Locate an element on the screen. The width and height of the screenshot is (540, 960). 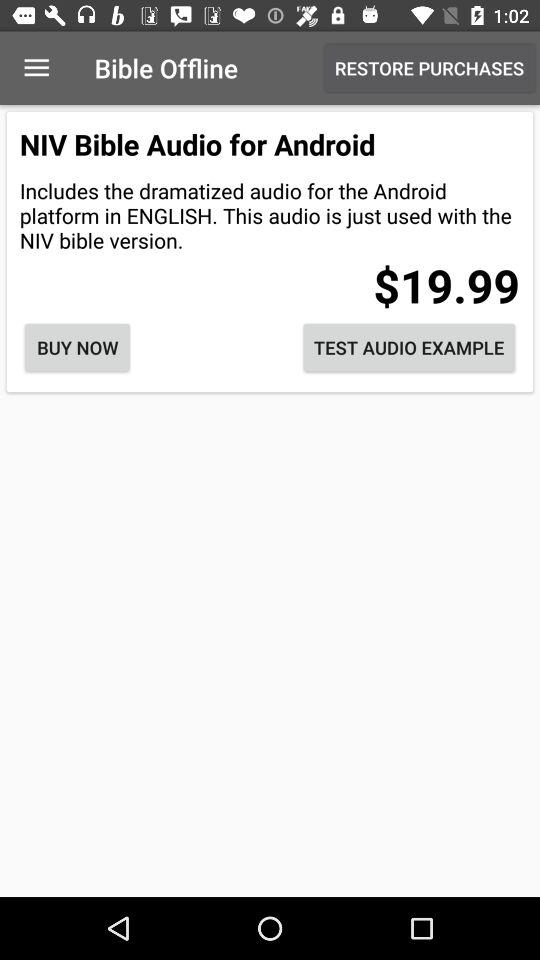
select item below includes the dramatized is located at coordinates (77, 348).